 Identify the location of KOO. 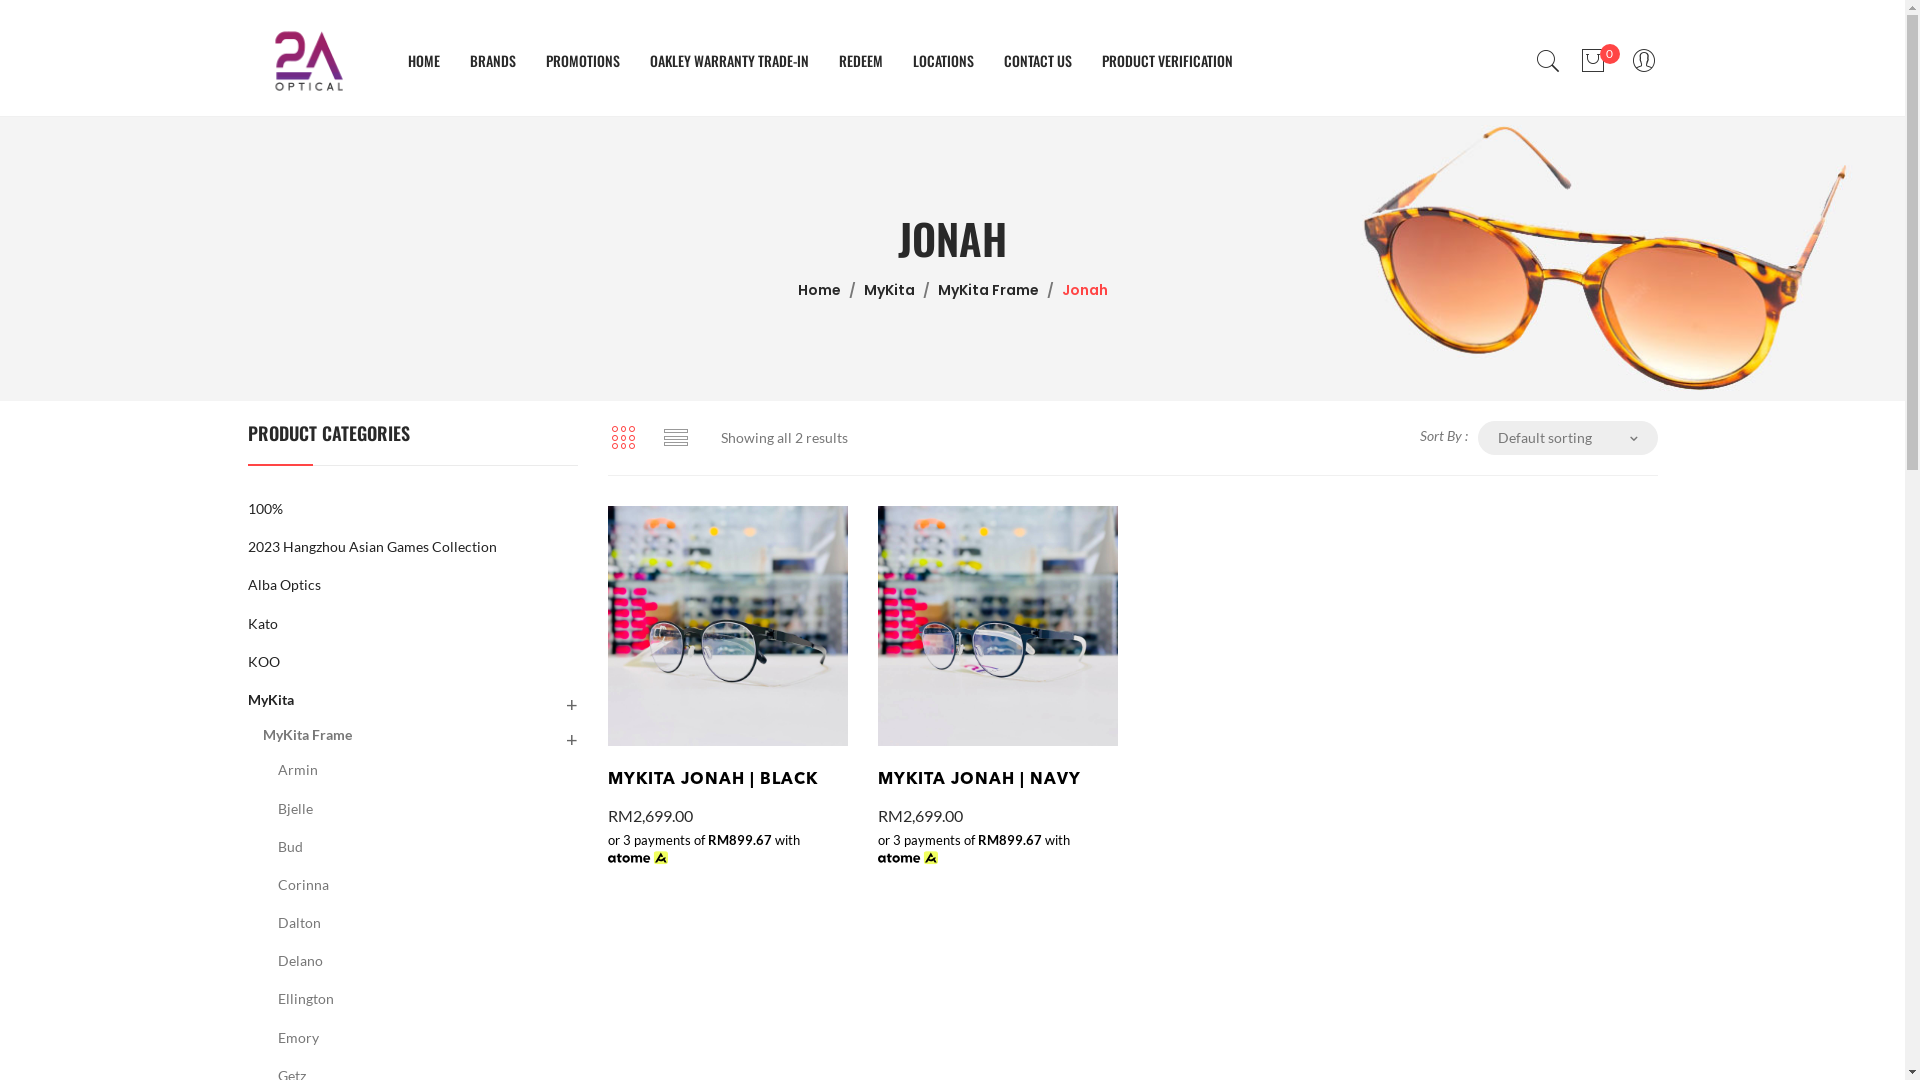
(264, 662).